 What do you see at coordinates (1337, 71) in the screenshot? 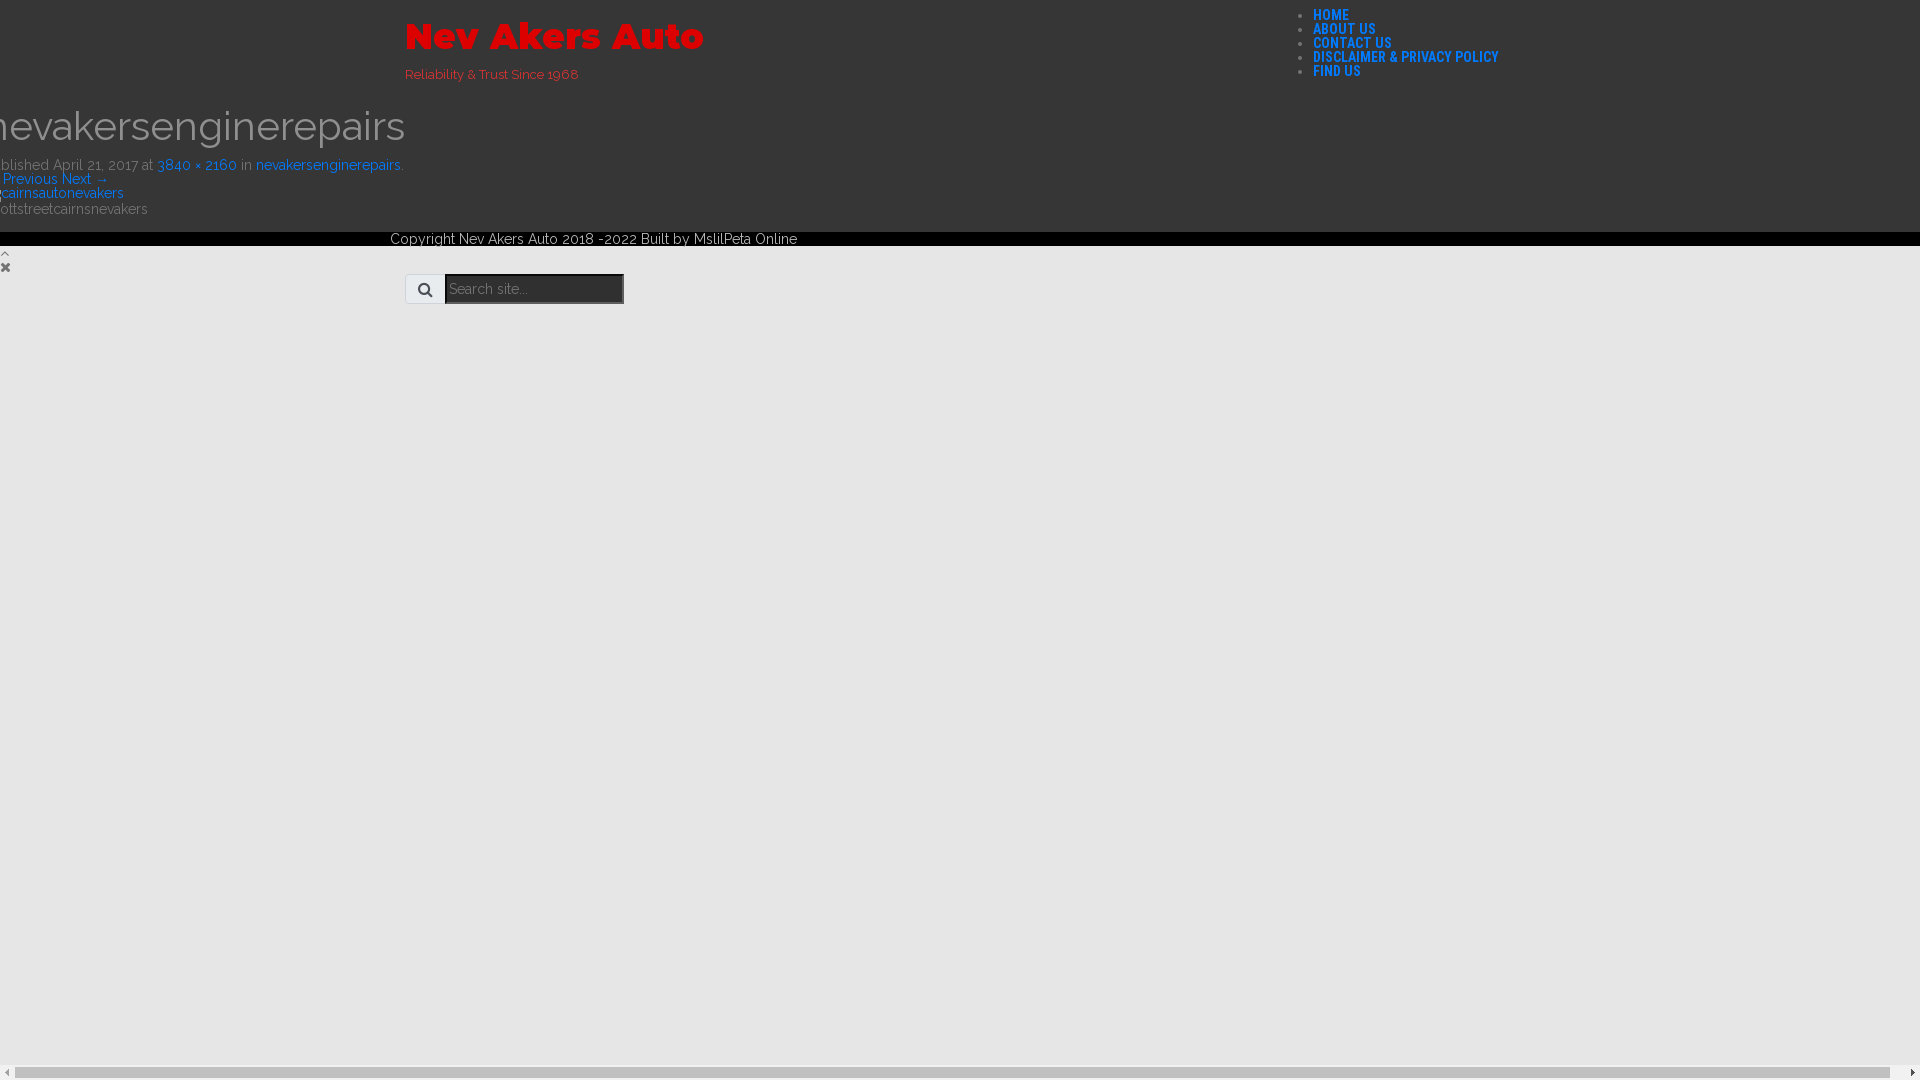
I see `FIND US` at bounding box center [1337, 71].